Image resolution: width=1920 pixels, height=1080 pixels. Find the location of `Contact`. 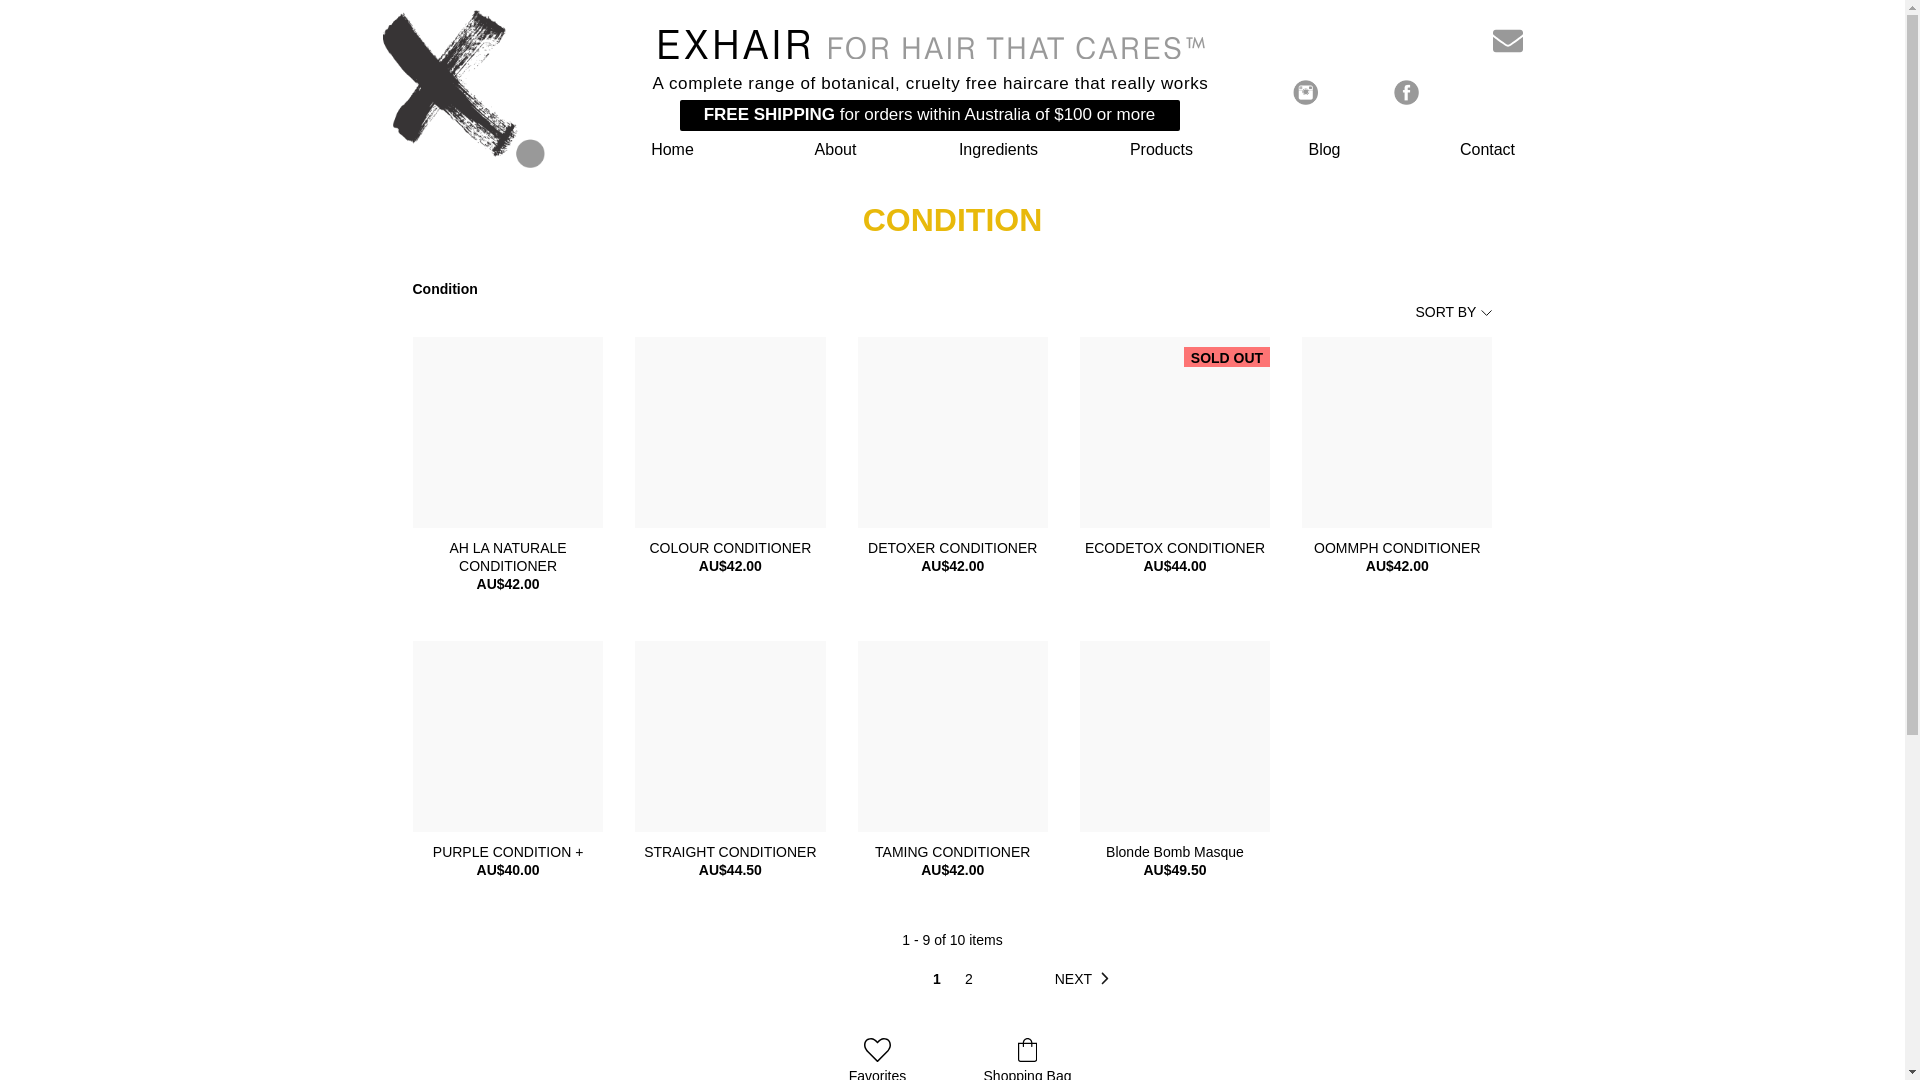

Contact is located at coordinates (1488, 150).